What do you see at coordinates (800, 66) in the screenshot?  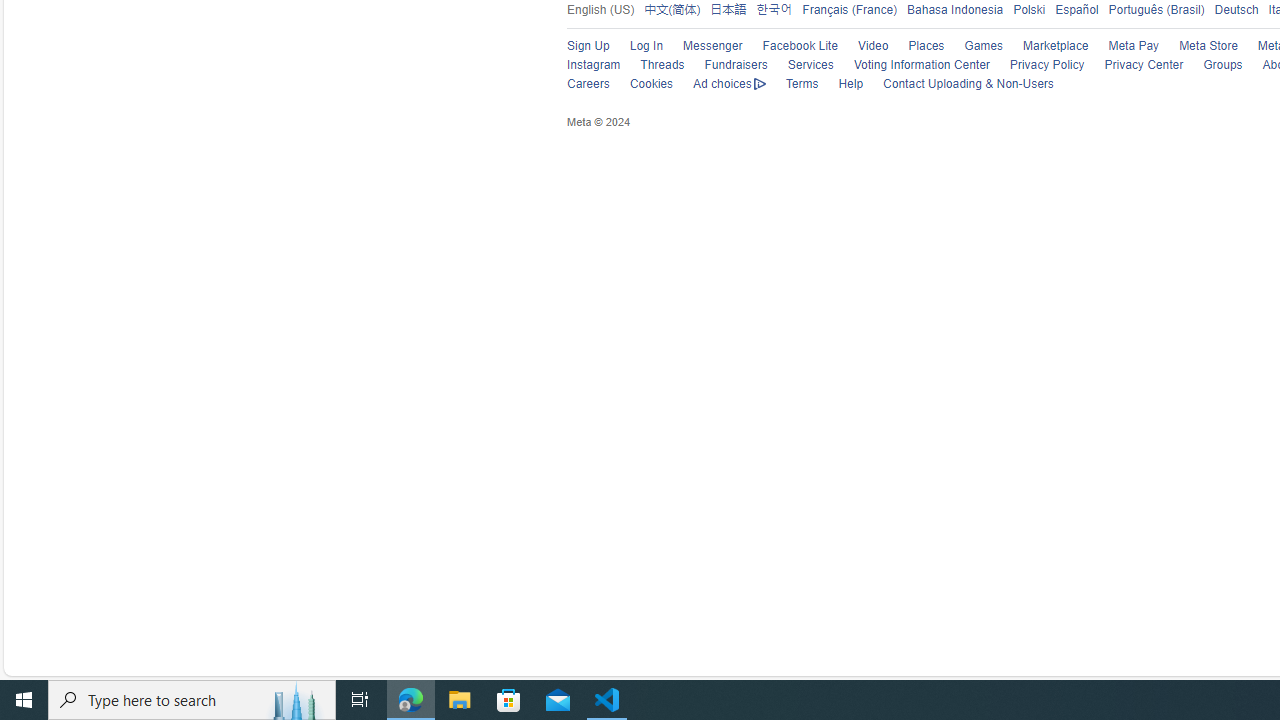 I see `Services` at bounding box center [800, 66].